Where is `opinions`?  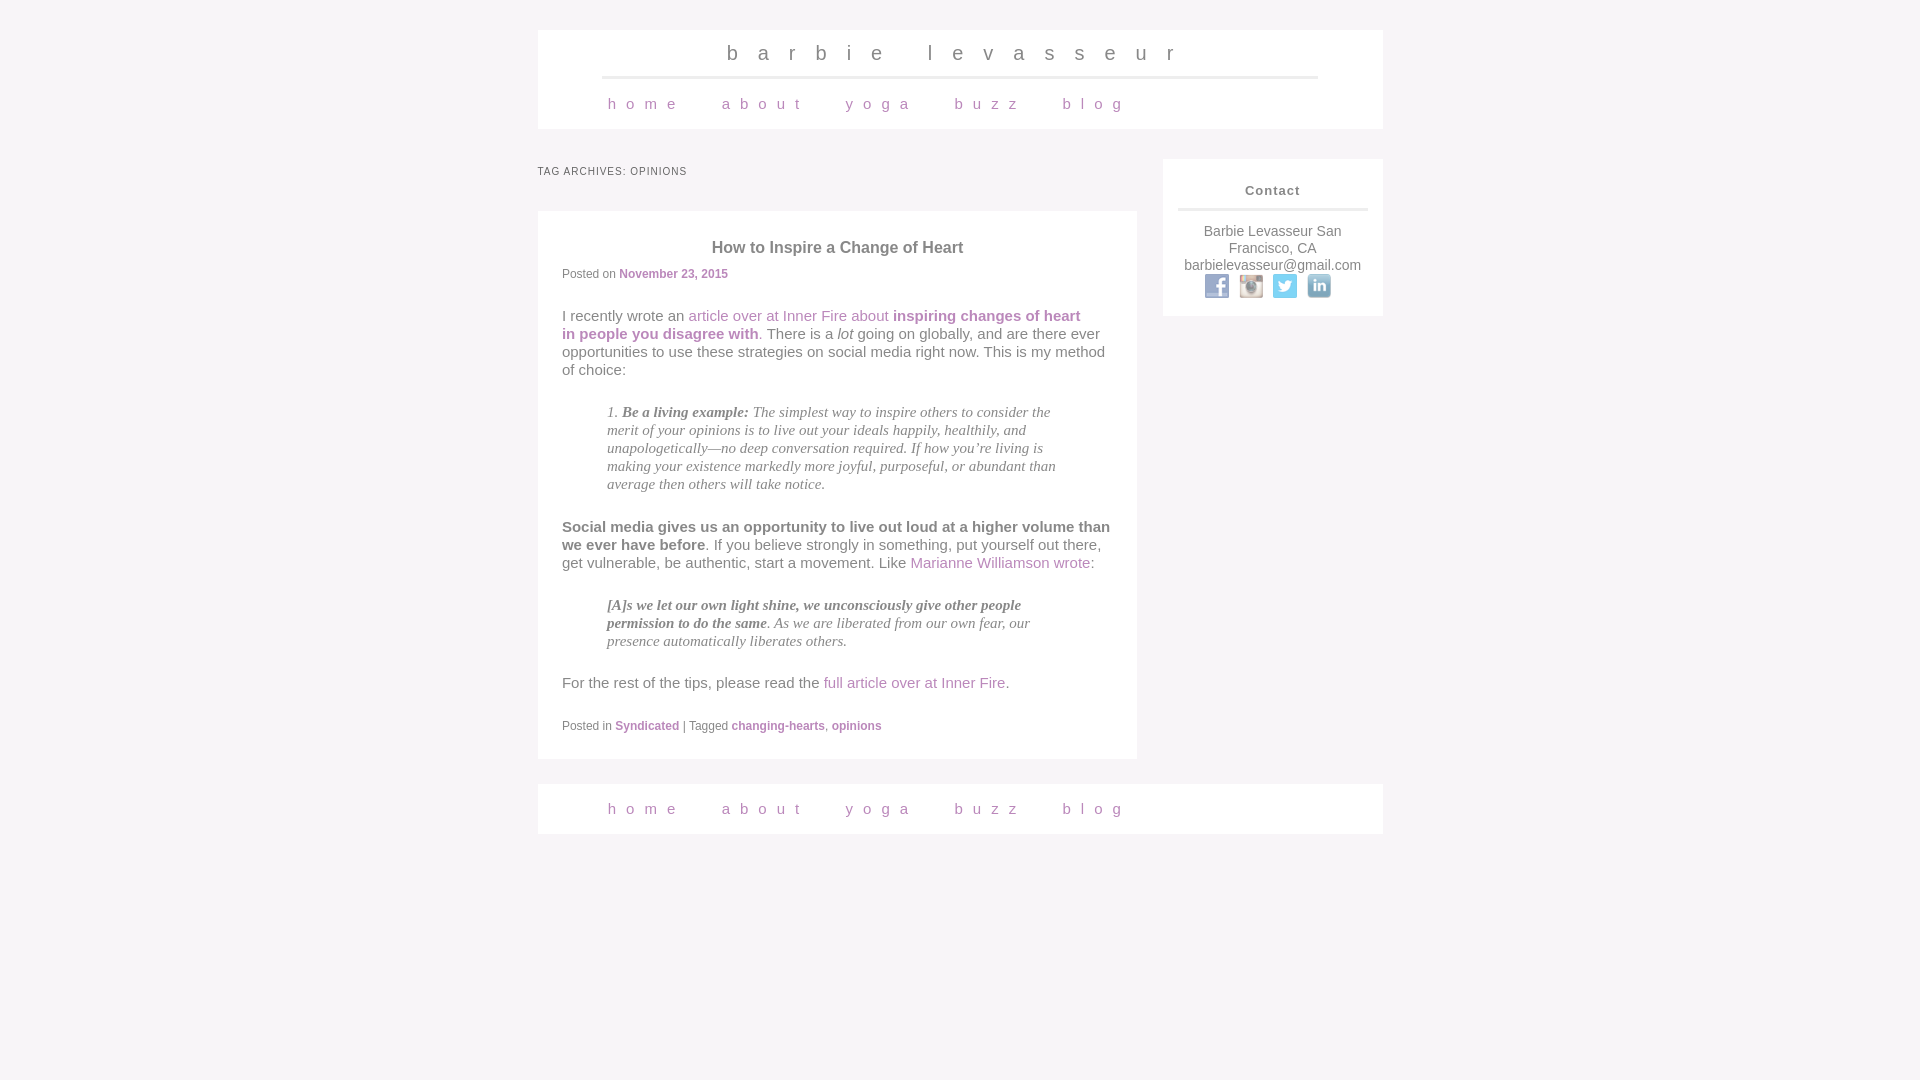 opinions is located at coordinates (856, 726).